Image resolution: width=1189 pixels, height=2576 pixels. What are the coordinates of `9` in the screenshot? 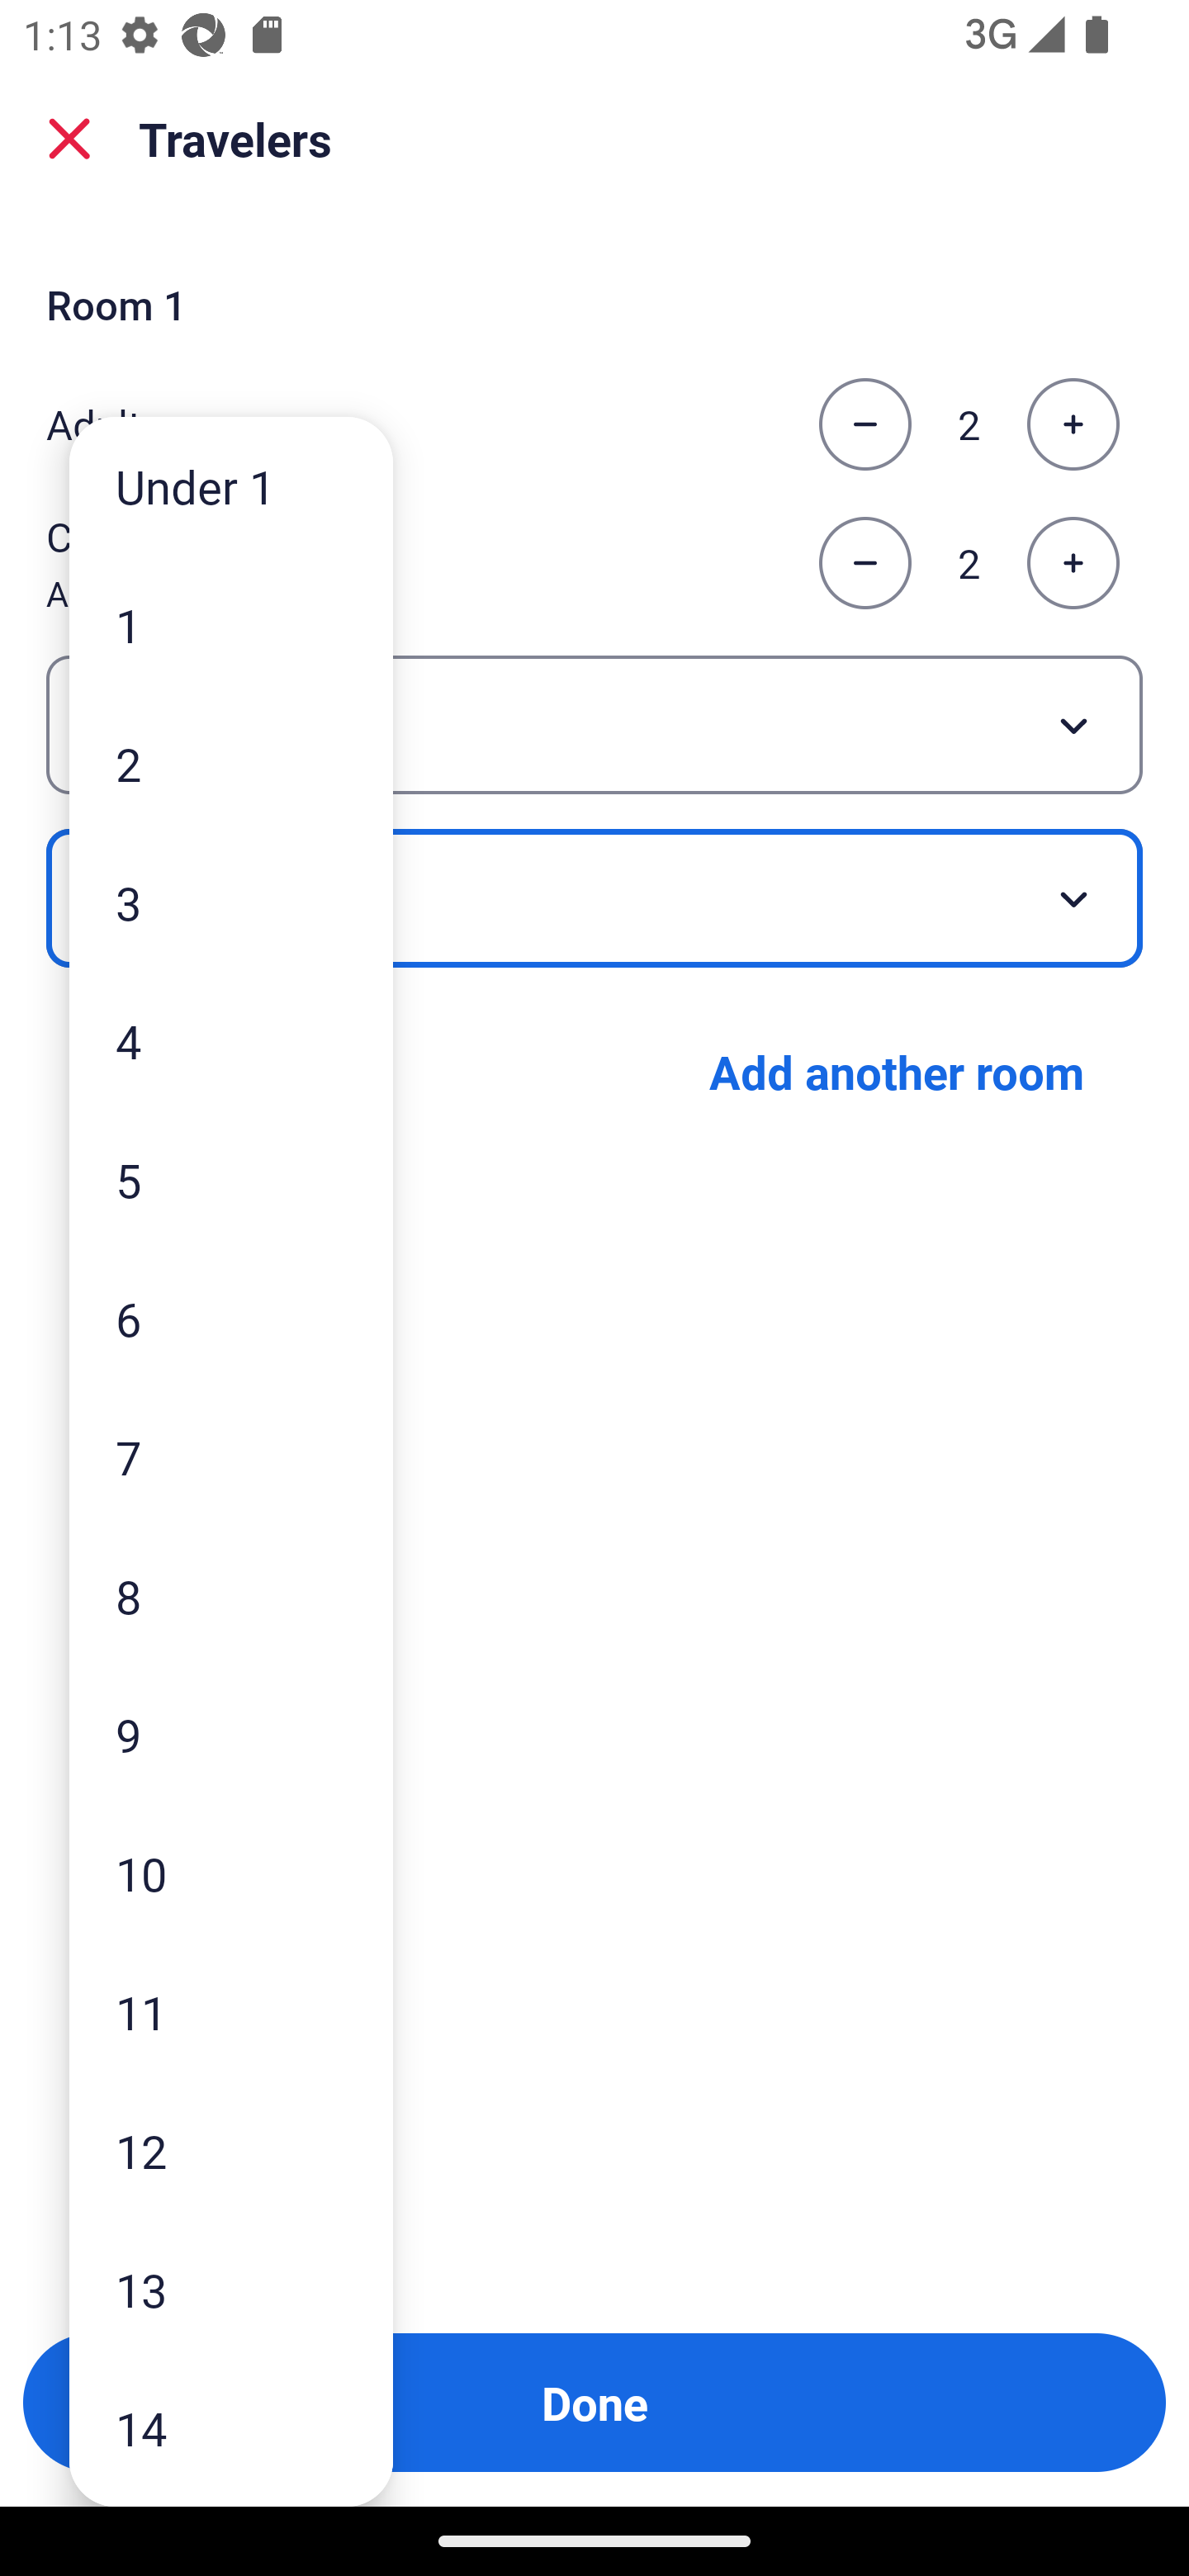 It's located at (231, 1734).